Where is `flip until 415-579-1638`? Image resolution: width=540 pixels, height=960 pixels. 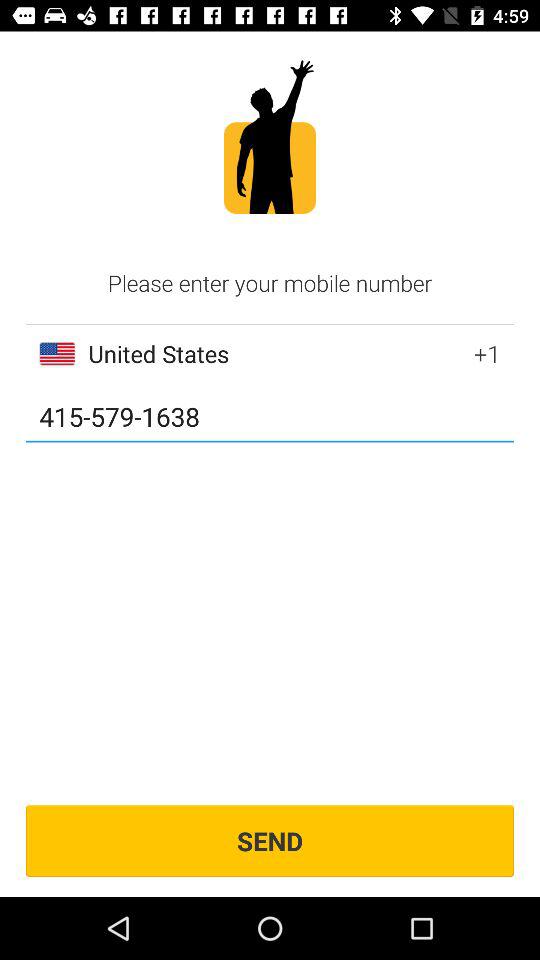
flip until 415-579-1638 is located at coordinates (270, 418).